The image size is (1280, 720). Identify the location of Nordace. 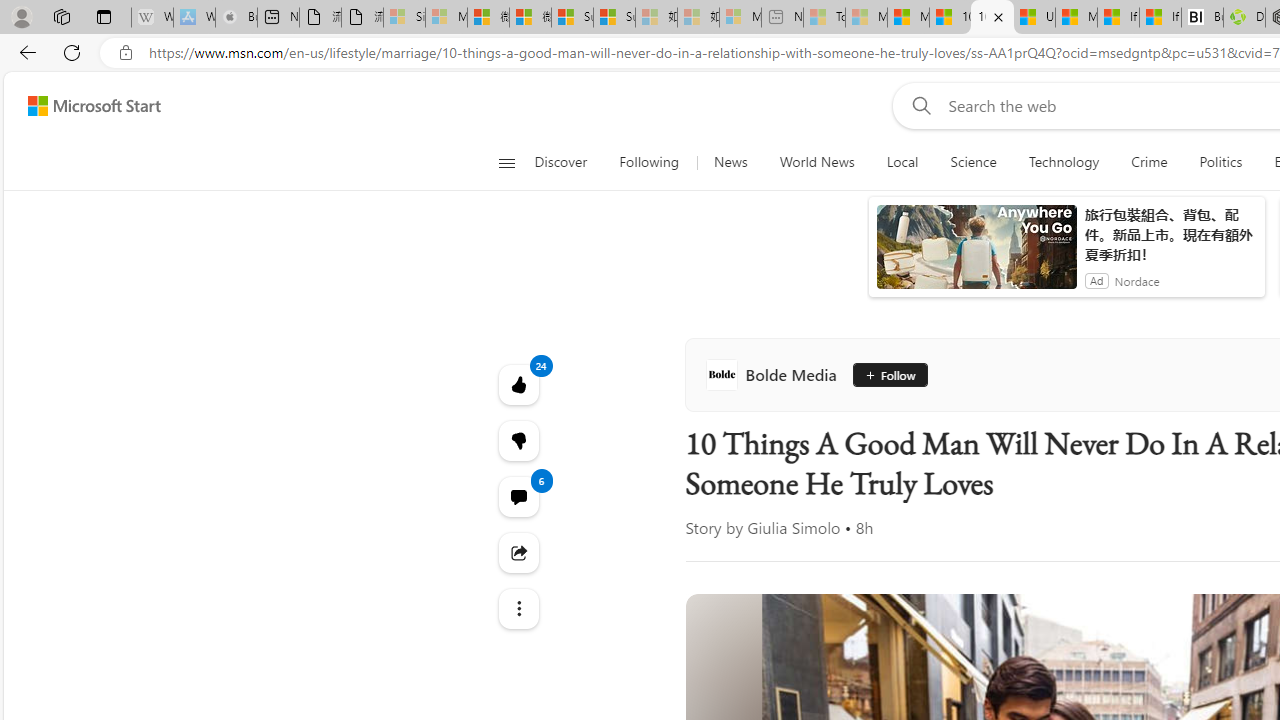
(1136, 280).